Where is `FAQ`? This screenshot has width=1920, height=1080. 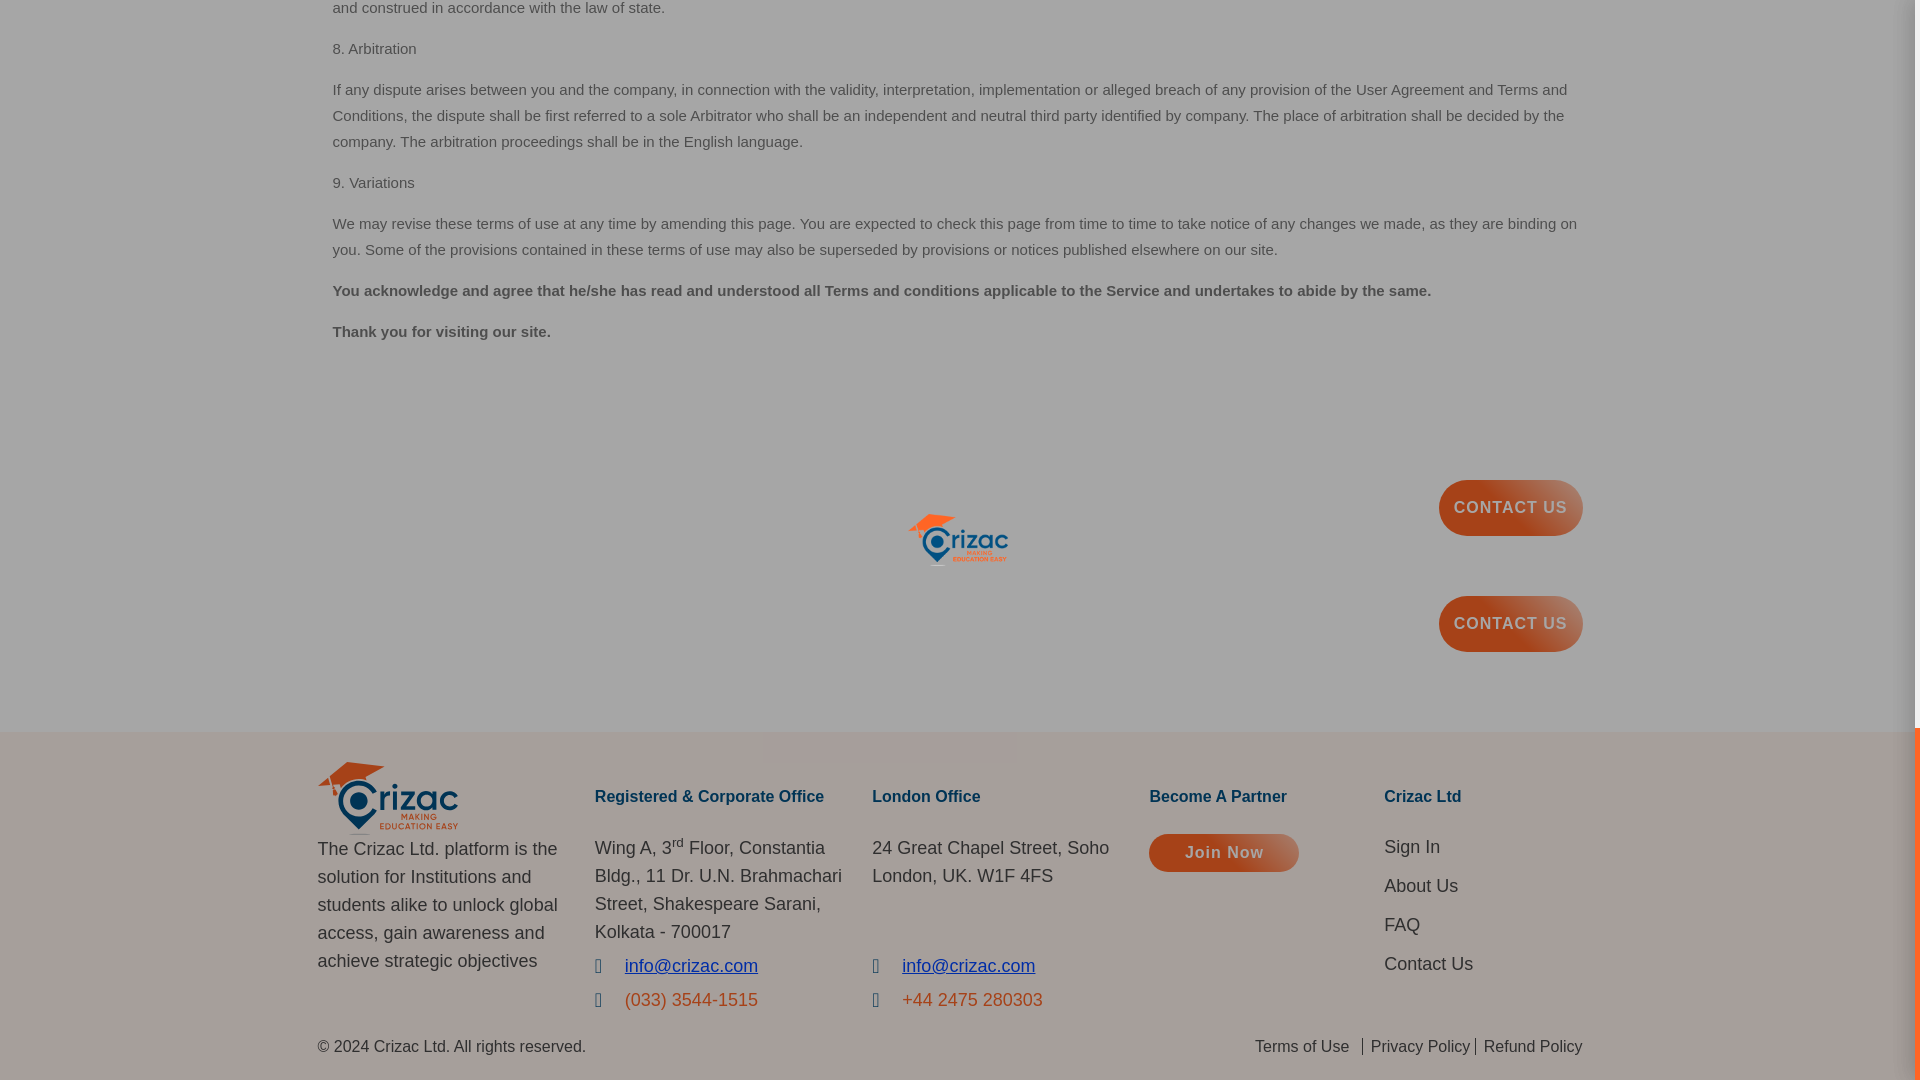
FAQ is located at coordinates (1402, 924).